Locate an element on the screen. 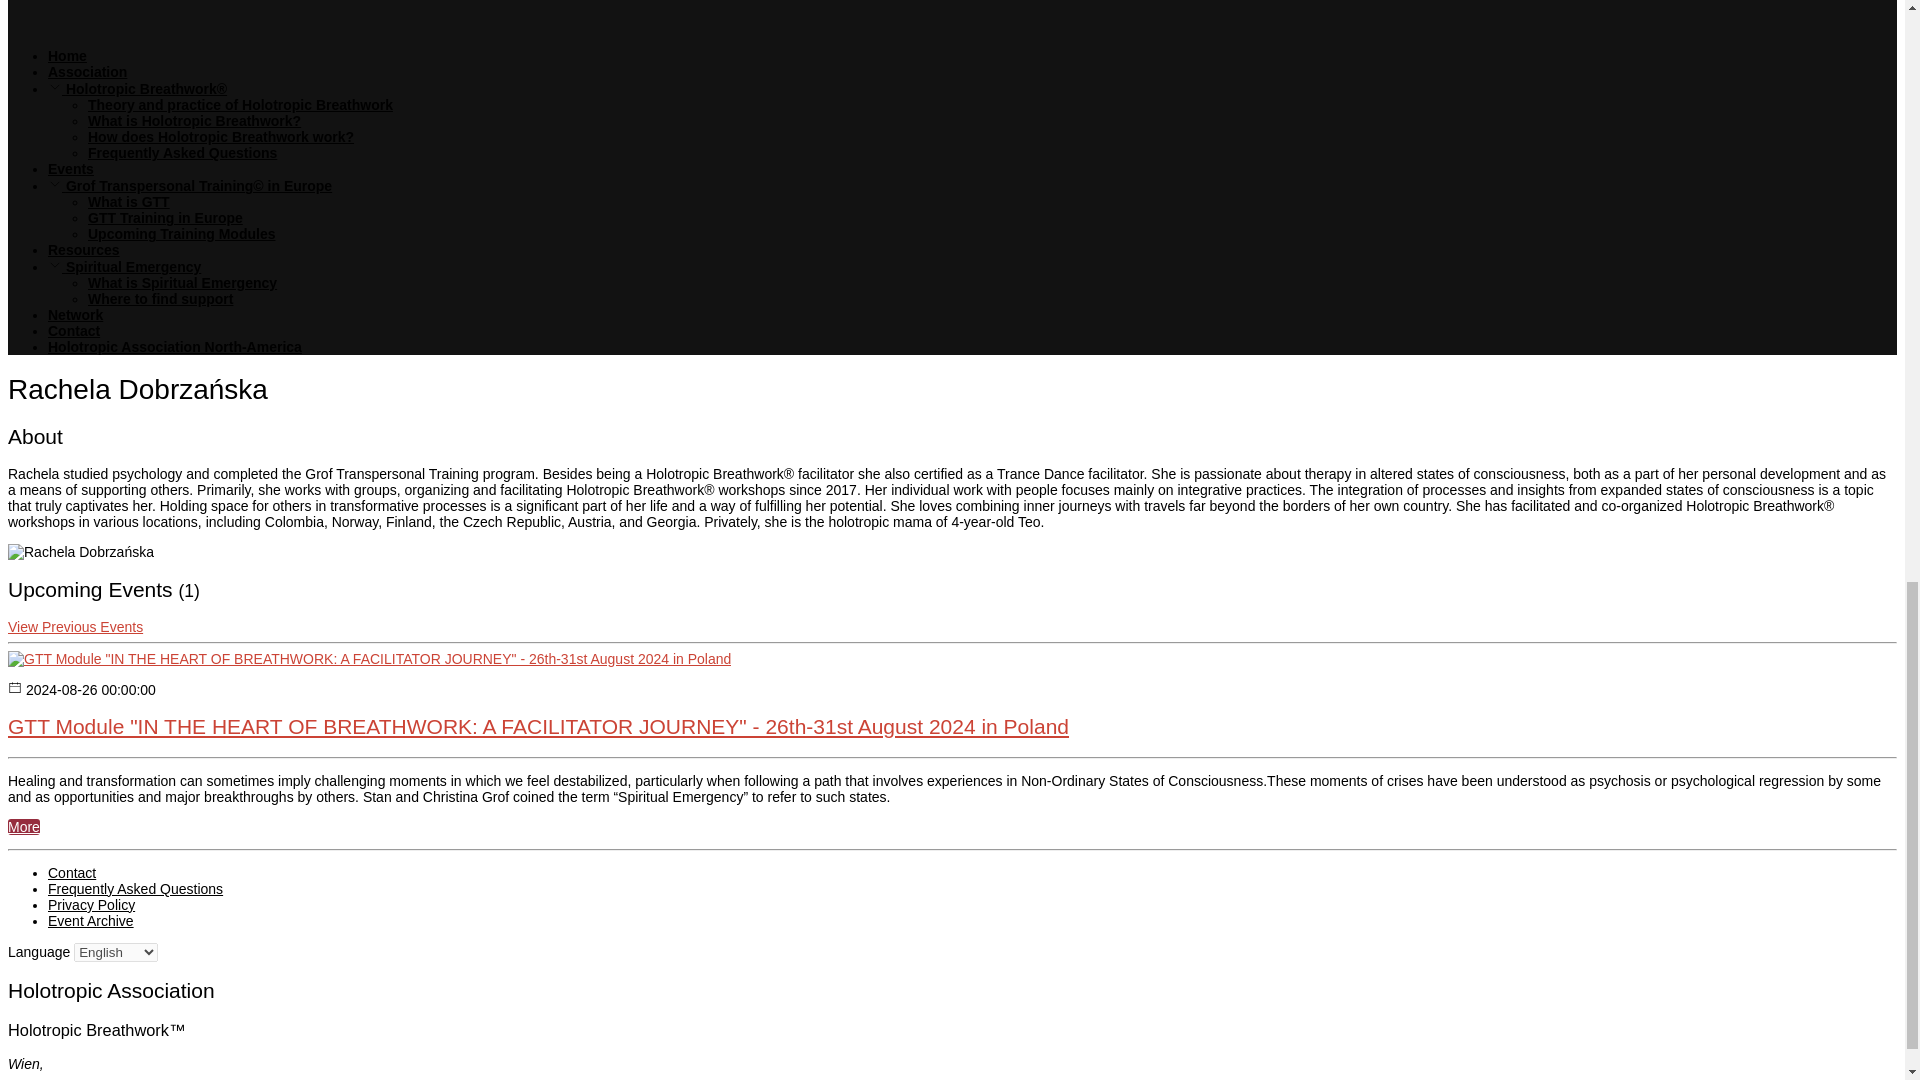 This screenshot has width=1920, height=1080. Upcoming Training Modules is located at coordinates (181, 233).